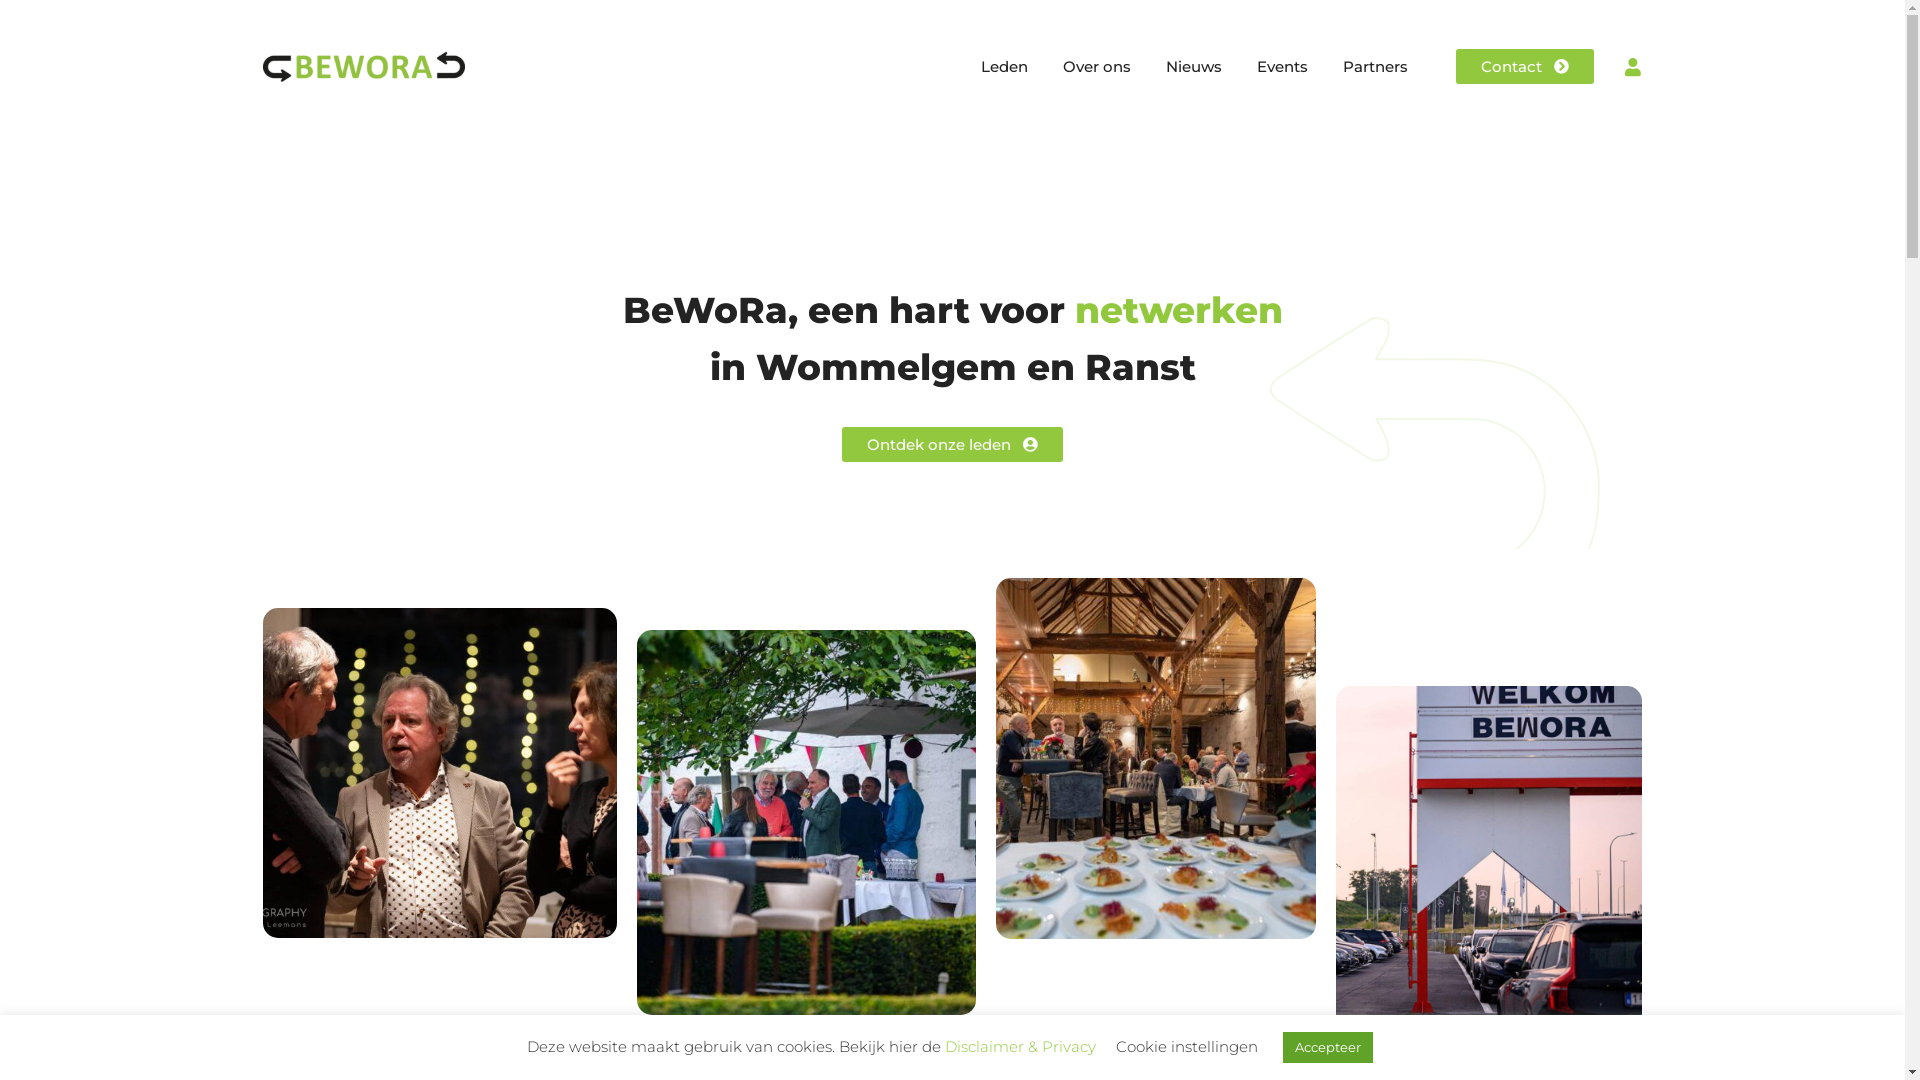 This screenshot has height=1080, width=1920. What do you see at coordinates (1004, 67) in the screenshot?
I see `Leden` at bounding box center [1004, 67].